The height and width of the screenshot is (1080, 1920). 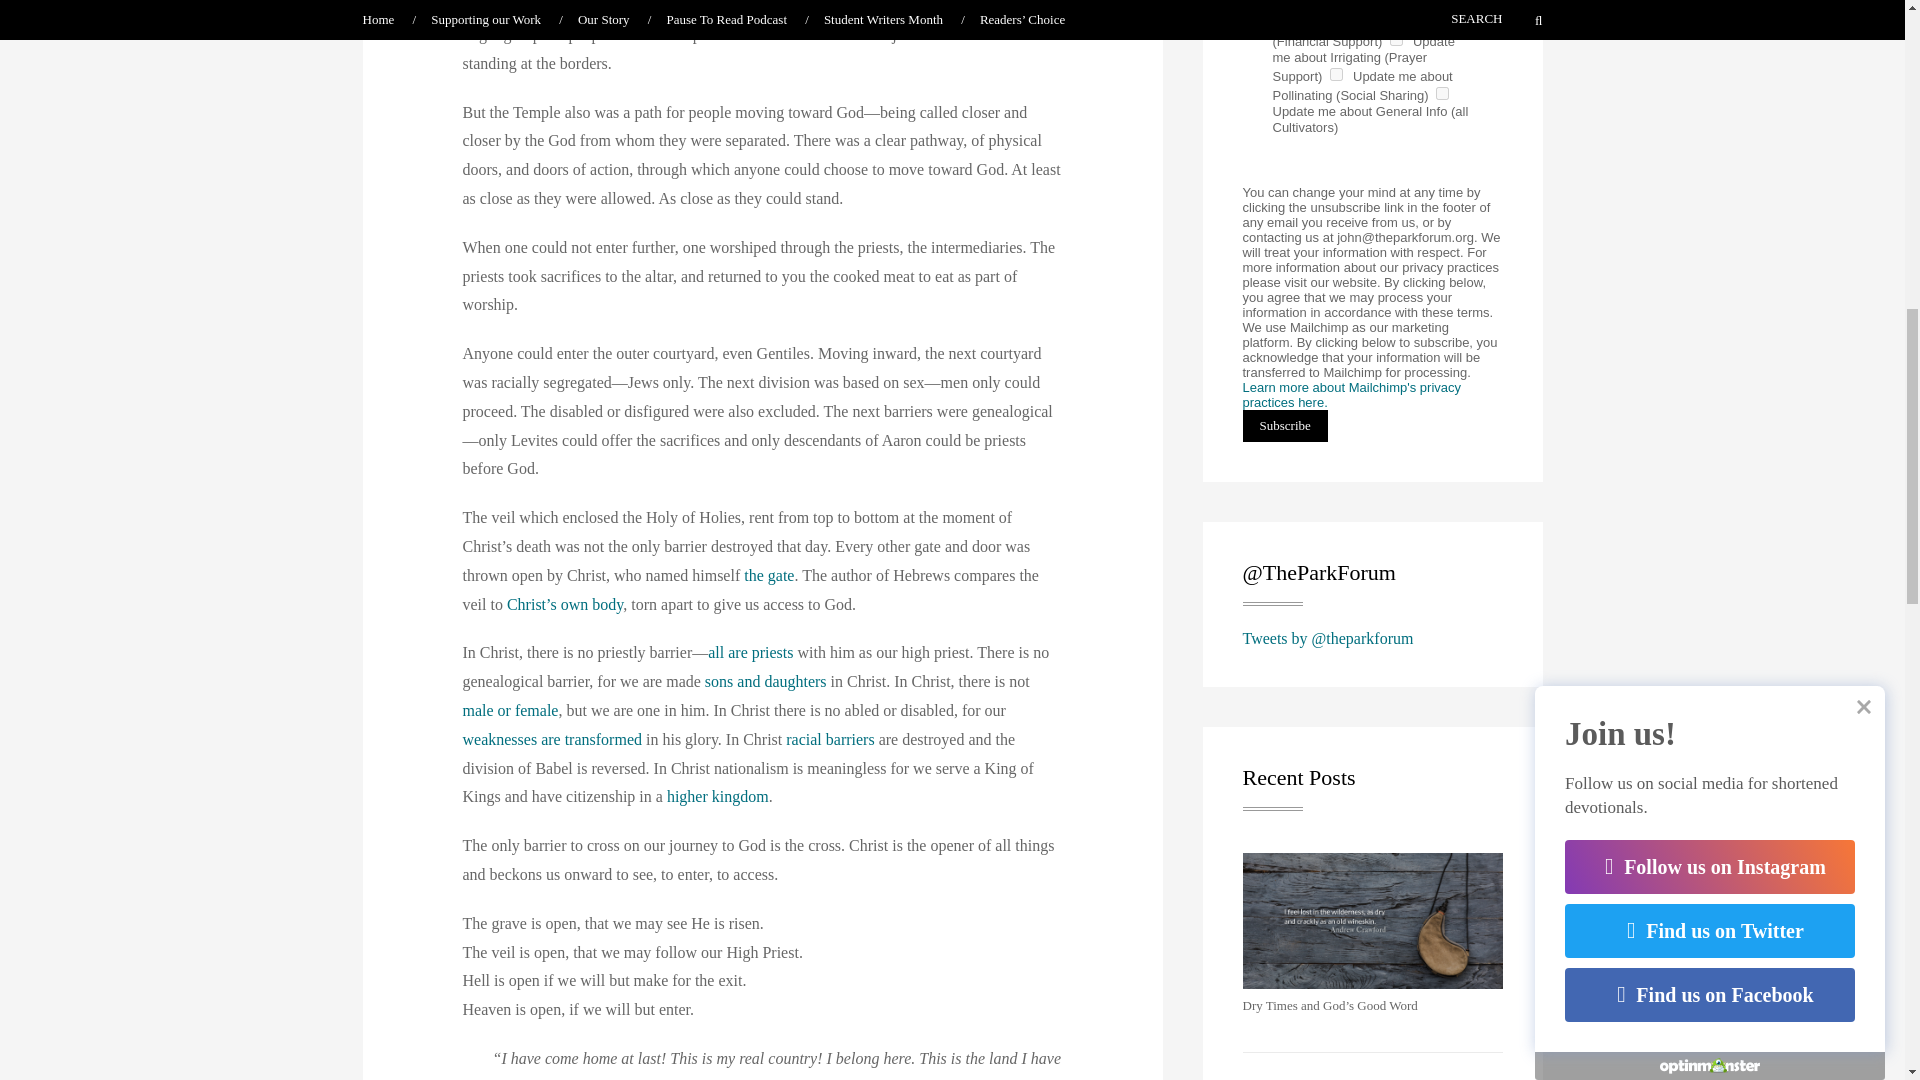 What do you see at coordinates (1396, 40) in the screenshot?
I see `Y` at bounding box center [1396, 40].